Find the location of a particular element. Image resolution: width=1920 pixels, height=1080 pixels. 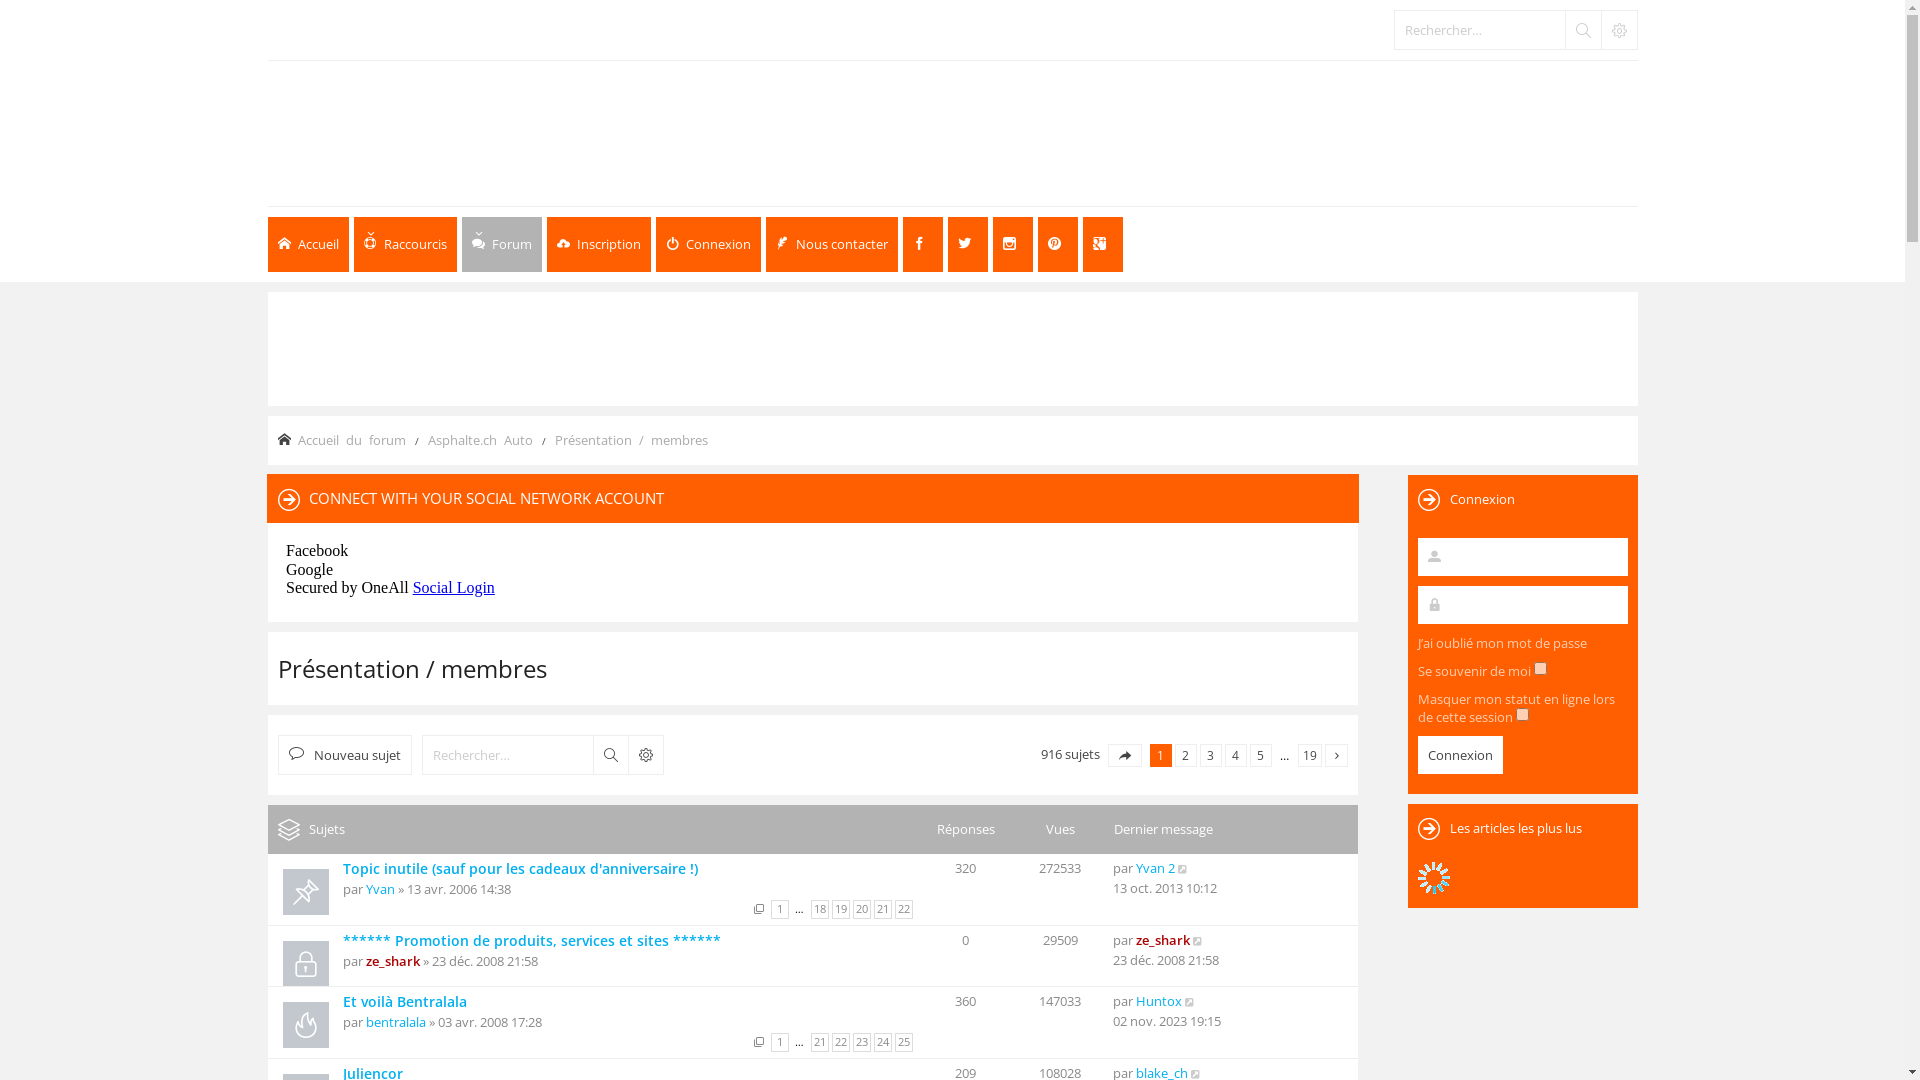

Forum is located at coordinates (502, 244).